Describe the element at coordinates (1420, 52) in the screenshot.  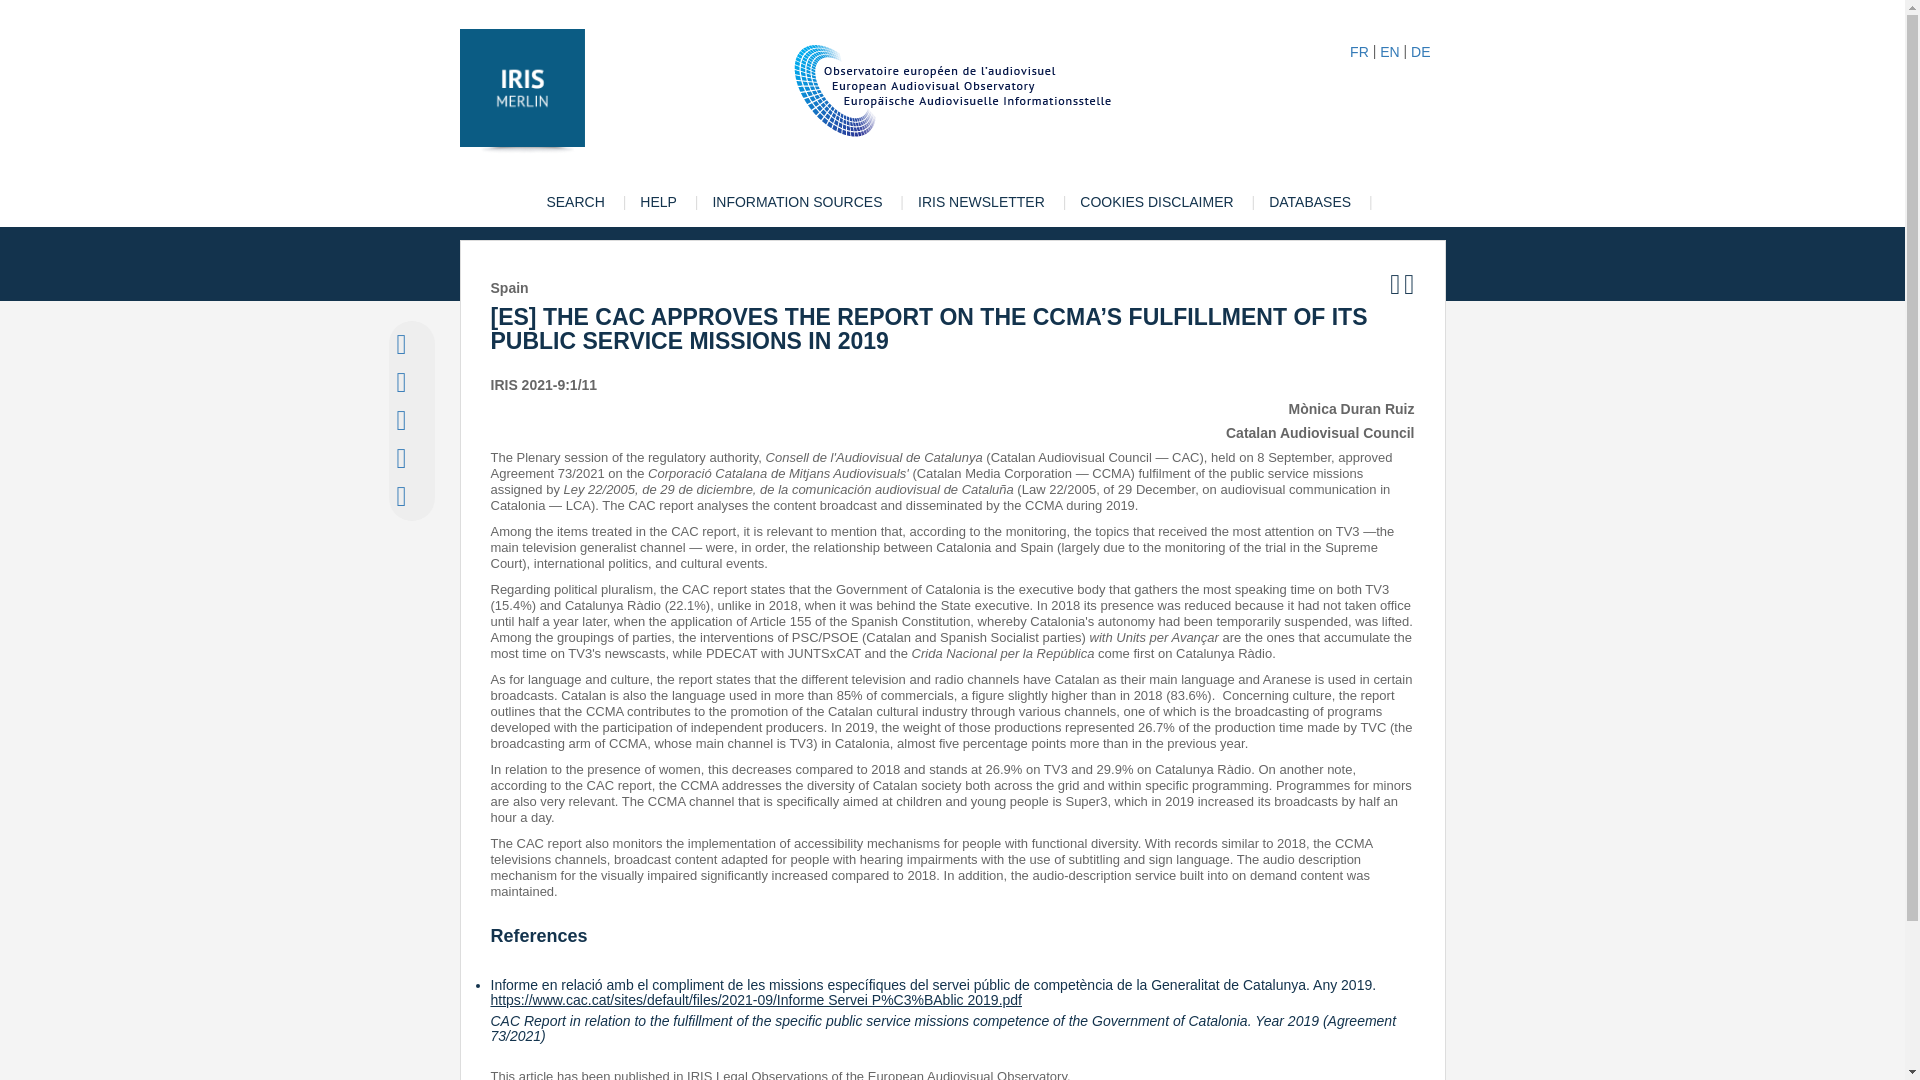
I see `DE` at that location.